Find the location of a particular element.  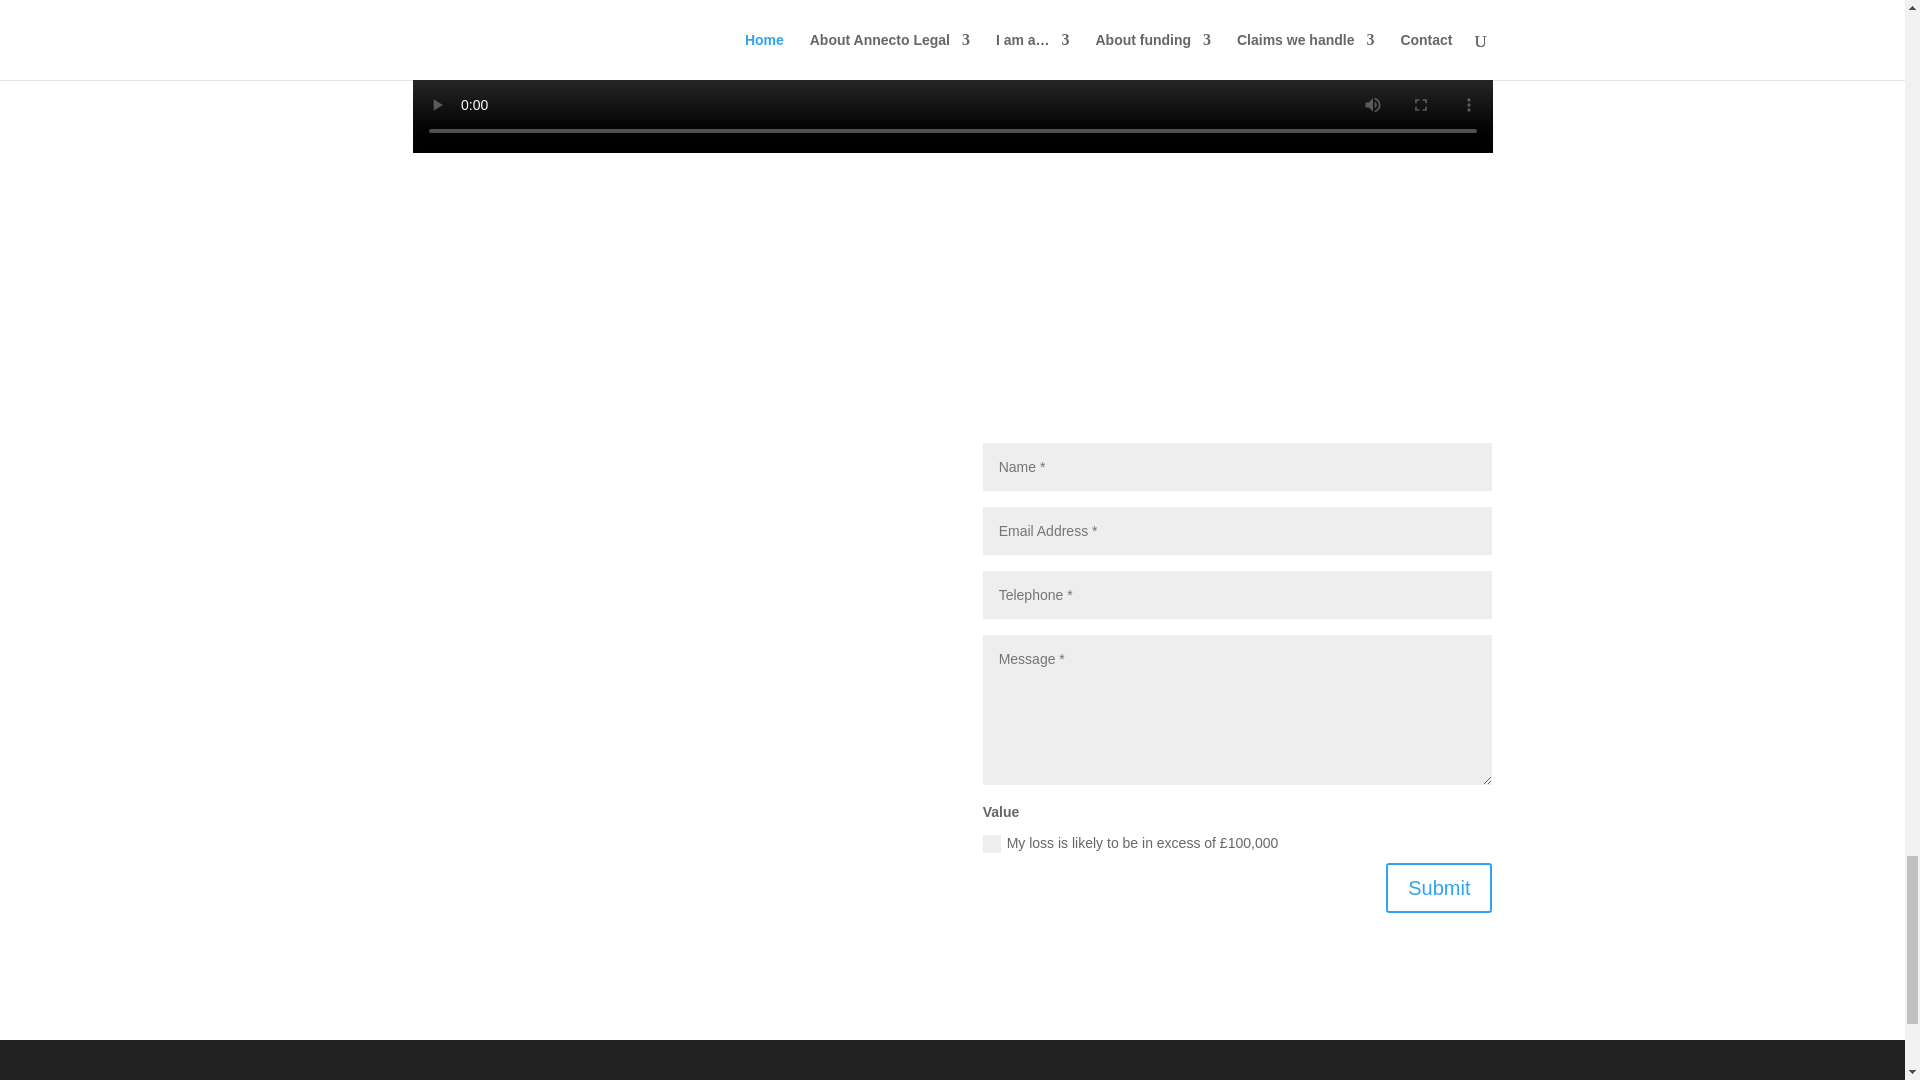

Follow on X is located at coordinates (648, 826).